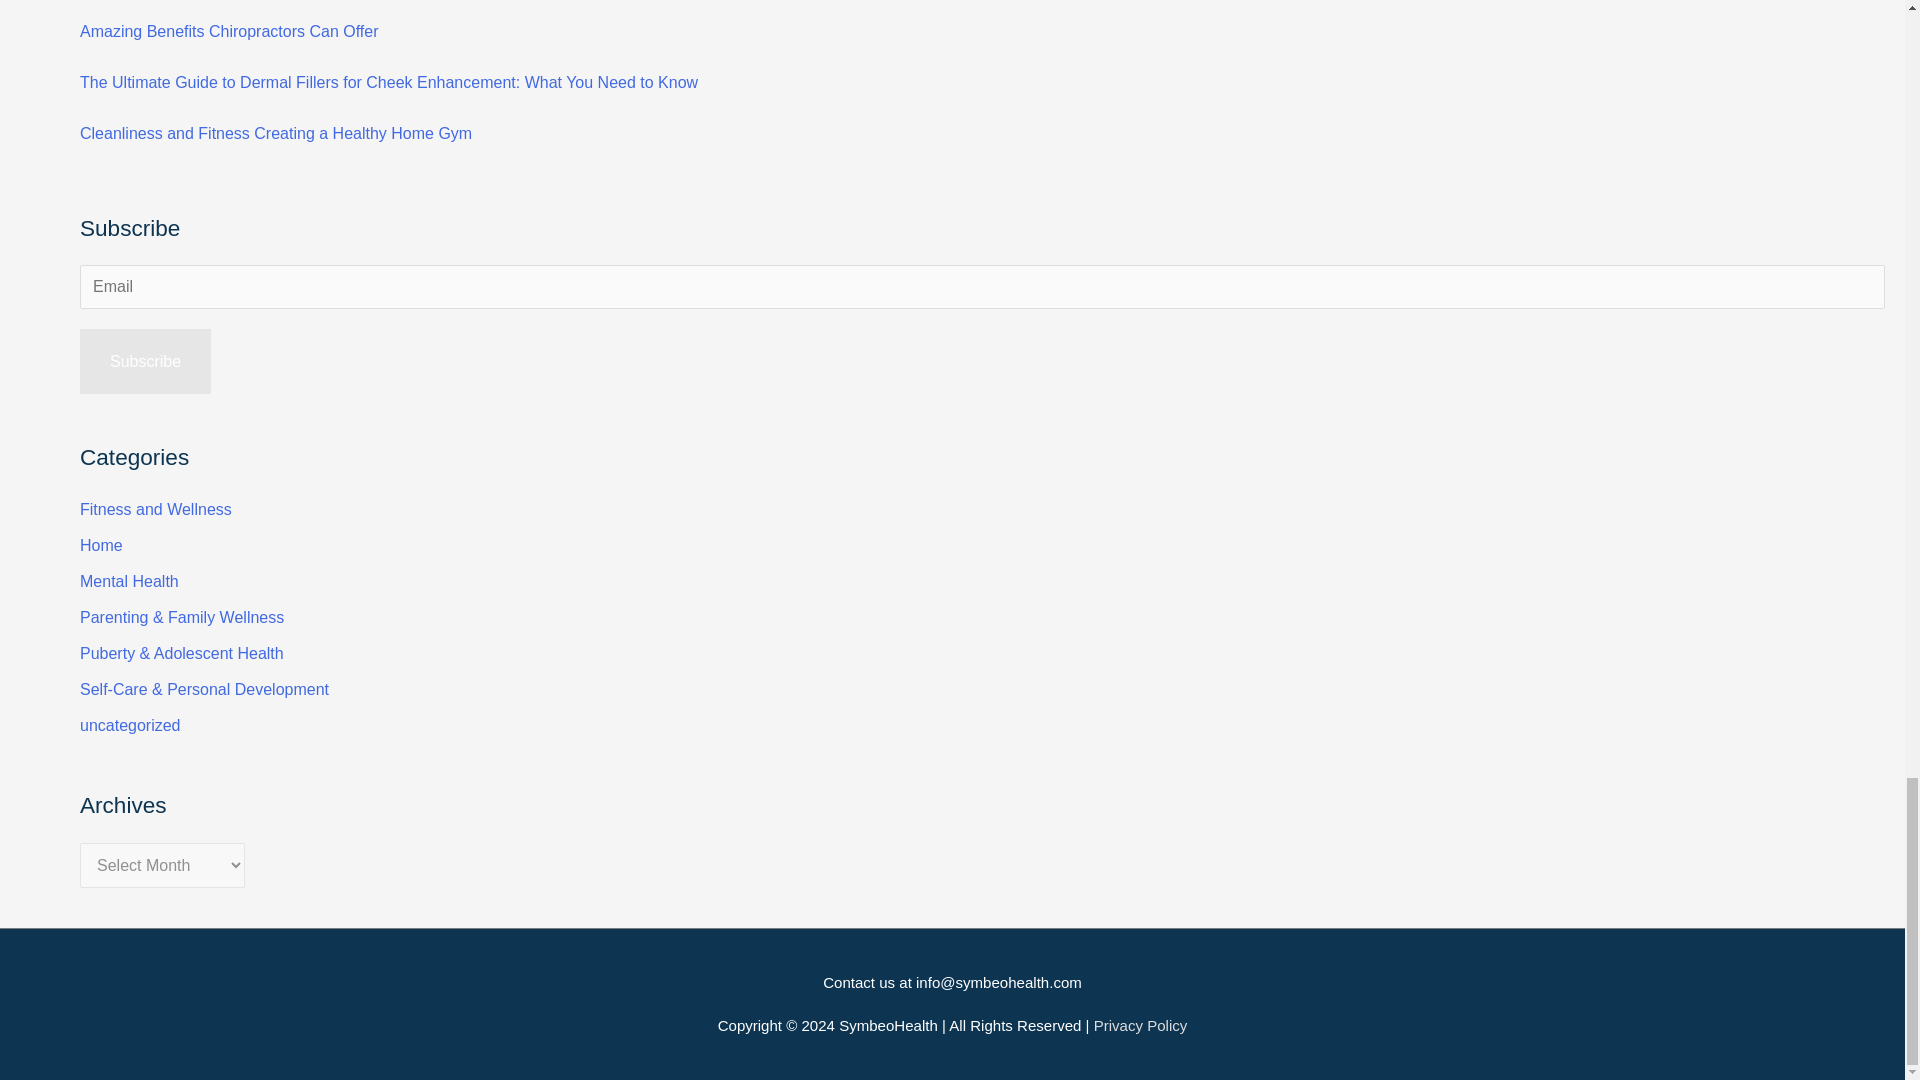 The height and width of the screenshot is (1080, 1920). Describe the element at coordinates (101, 545) in the screenshot. I see `Home` at that location.